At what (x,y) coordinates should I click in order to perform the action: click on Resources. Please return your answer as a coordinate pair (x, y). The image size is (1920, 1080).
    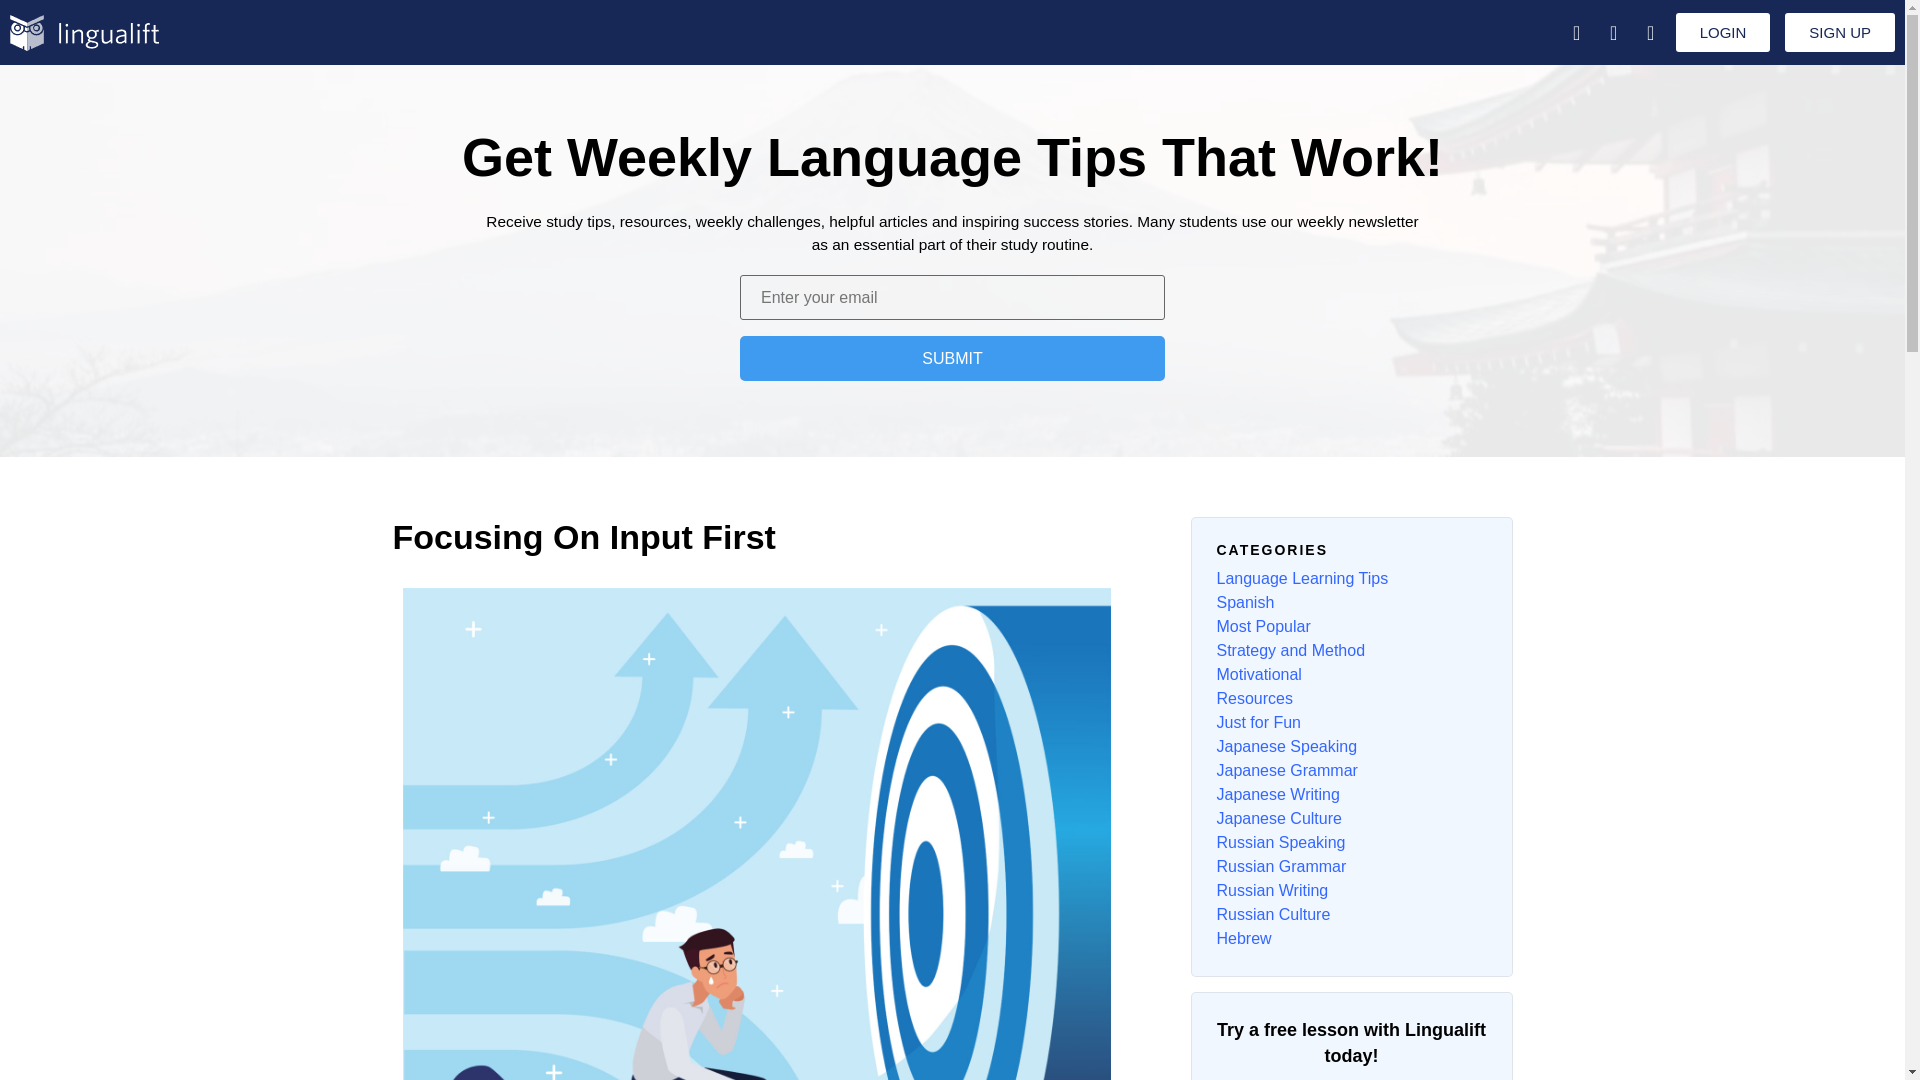
    Looking at the image, I should click on (1254, 698).